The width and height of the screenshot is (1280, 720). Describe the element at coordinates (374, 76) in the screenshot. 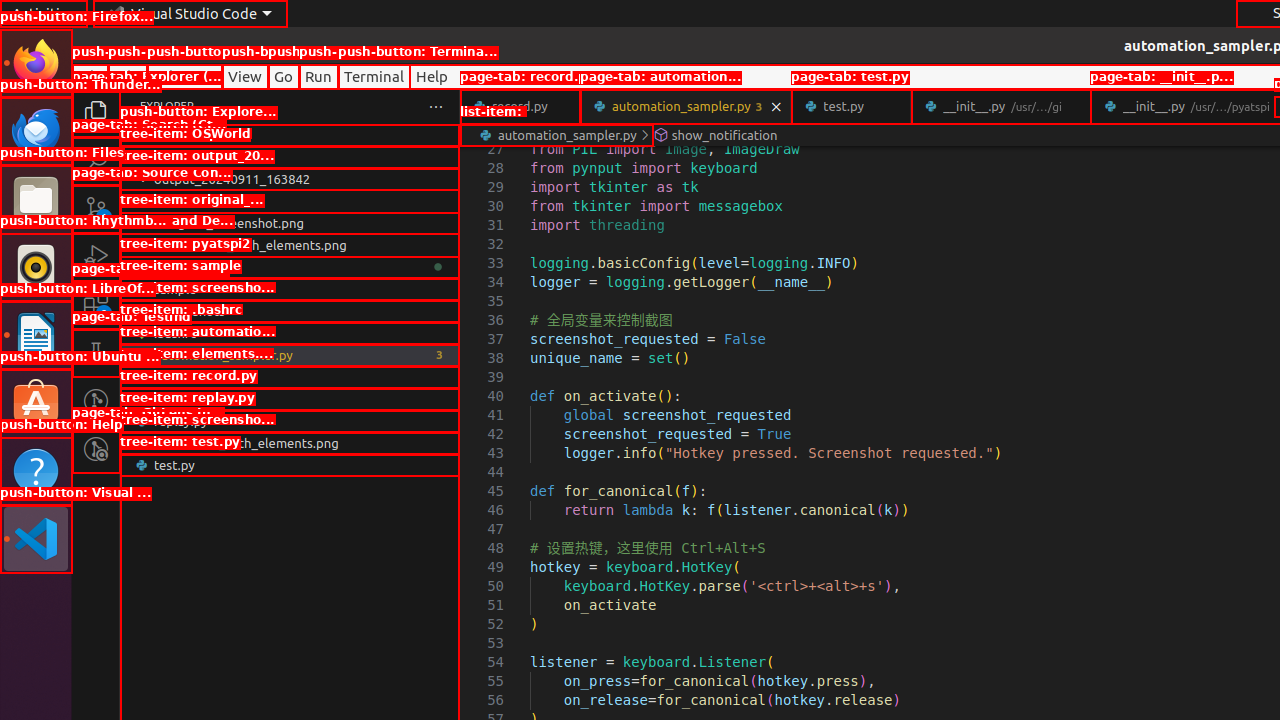

I see `Terminal` at that location.